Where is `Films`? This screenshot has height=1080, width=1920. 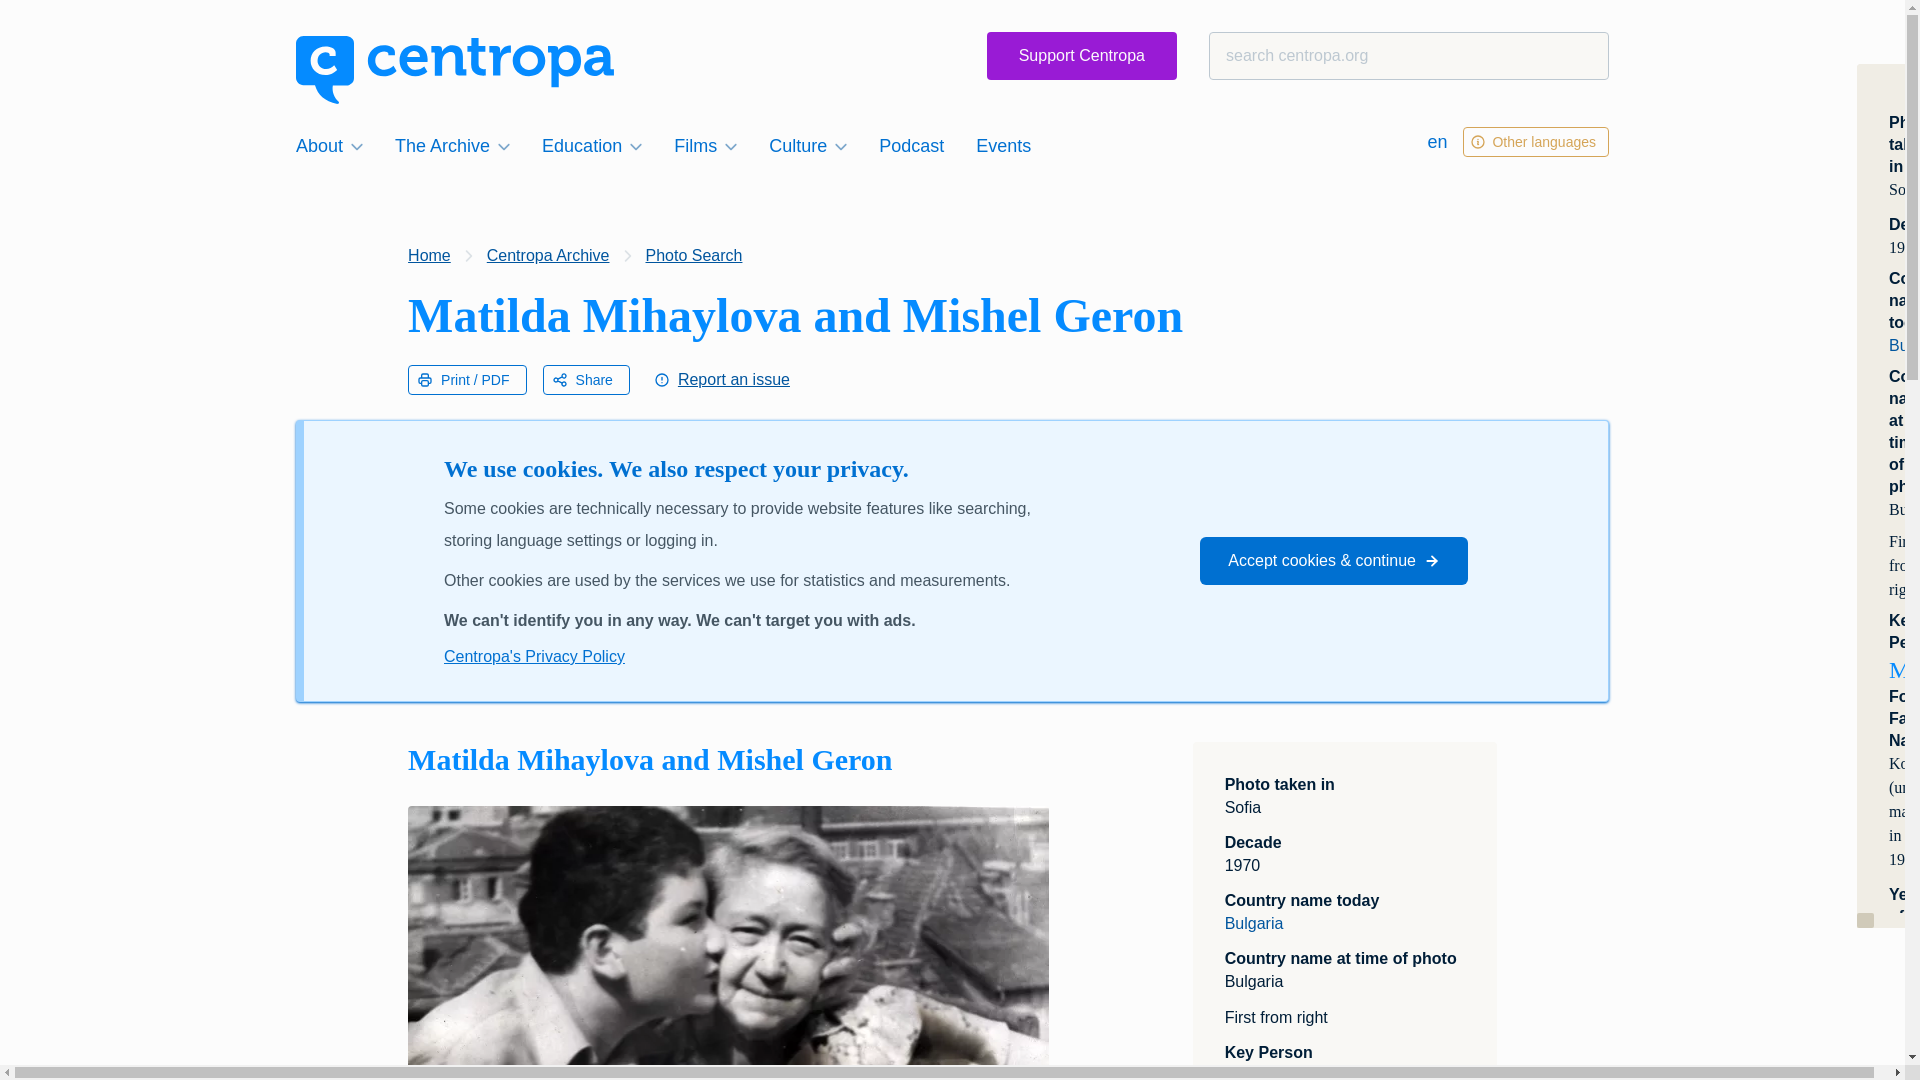
Films is located at coordinates (705, 145).